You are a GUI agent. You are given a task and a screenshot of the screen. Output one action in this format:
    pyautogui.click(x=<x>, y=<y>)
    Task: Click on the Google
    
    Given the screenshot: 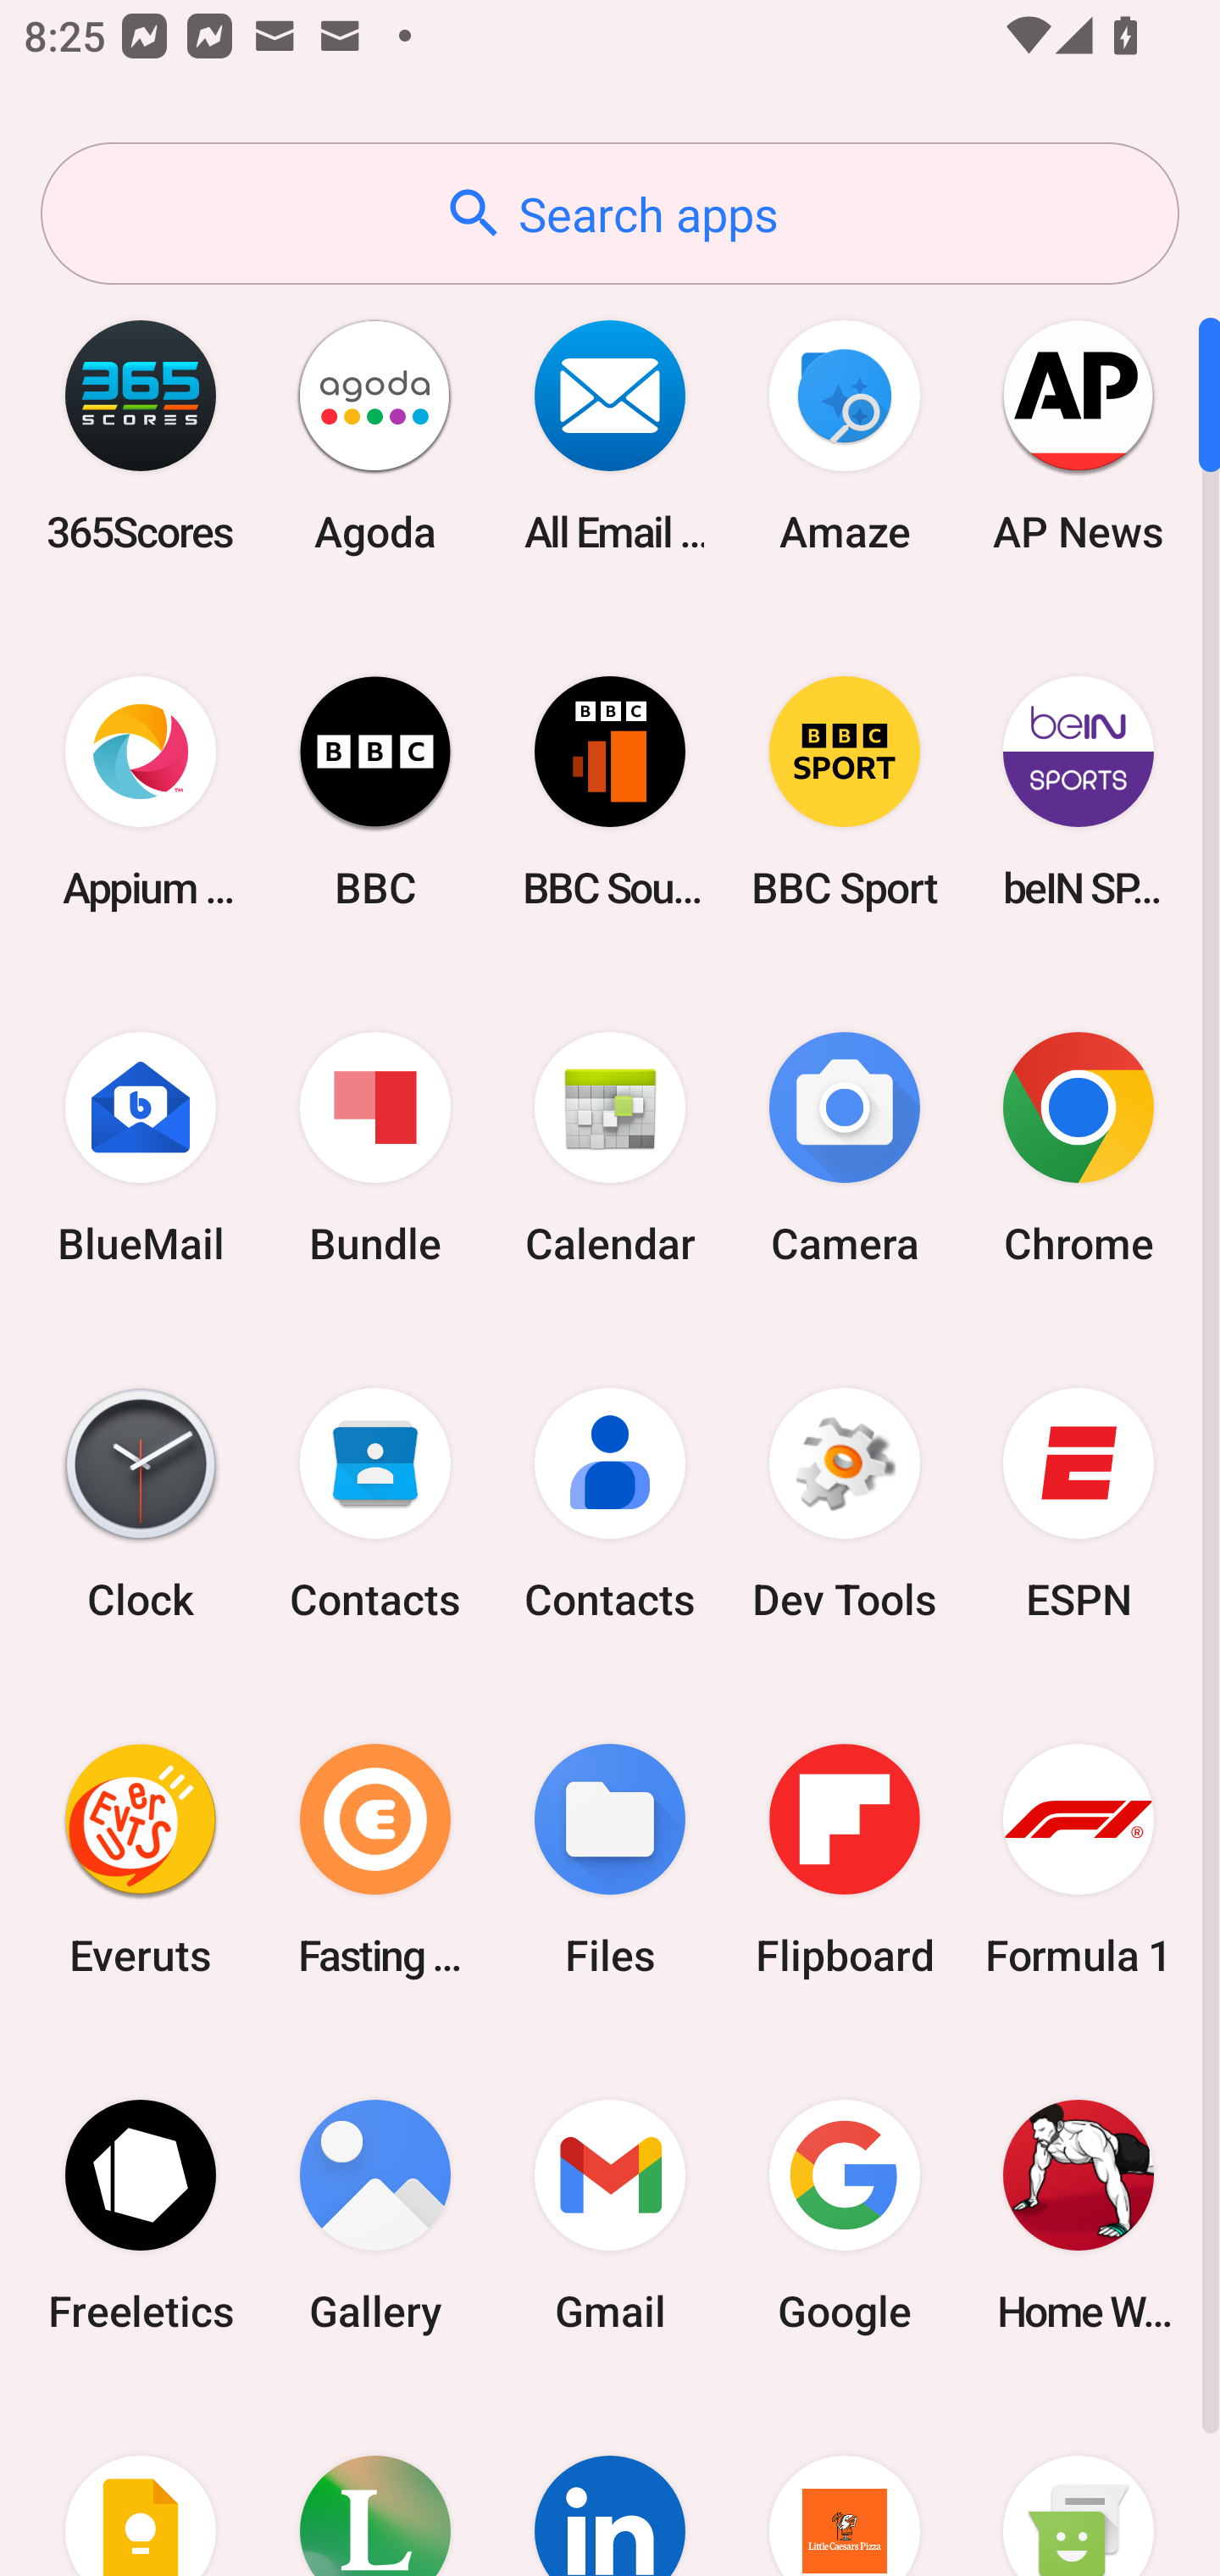 What is the action you would take?
    pyautogui.click(x=844, y=2215)
    